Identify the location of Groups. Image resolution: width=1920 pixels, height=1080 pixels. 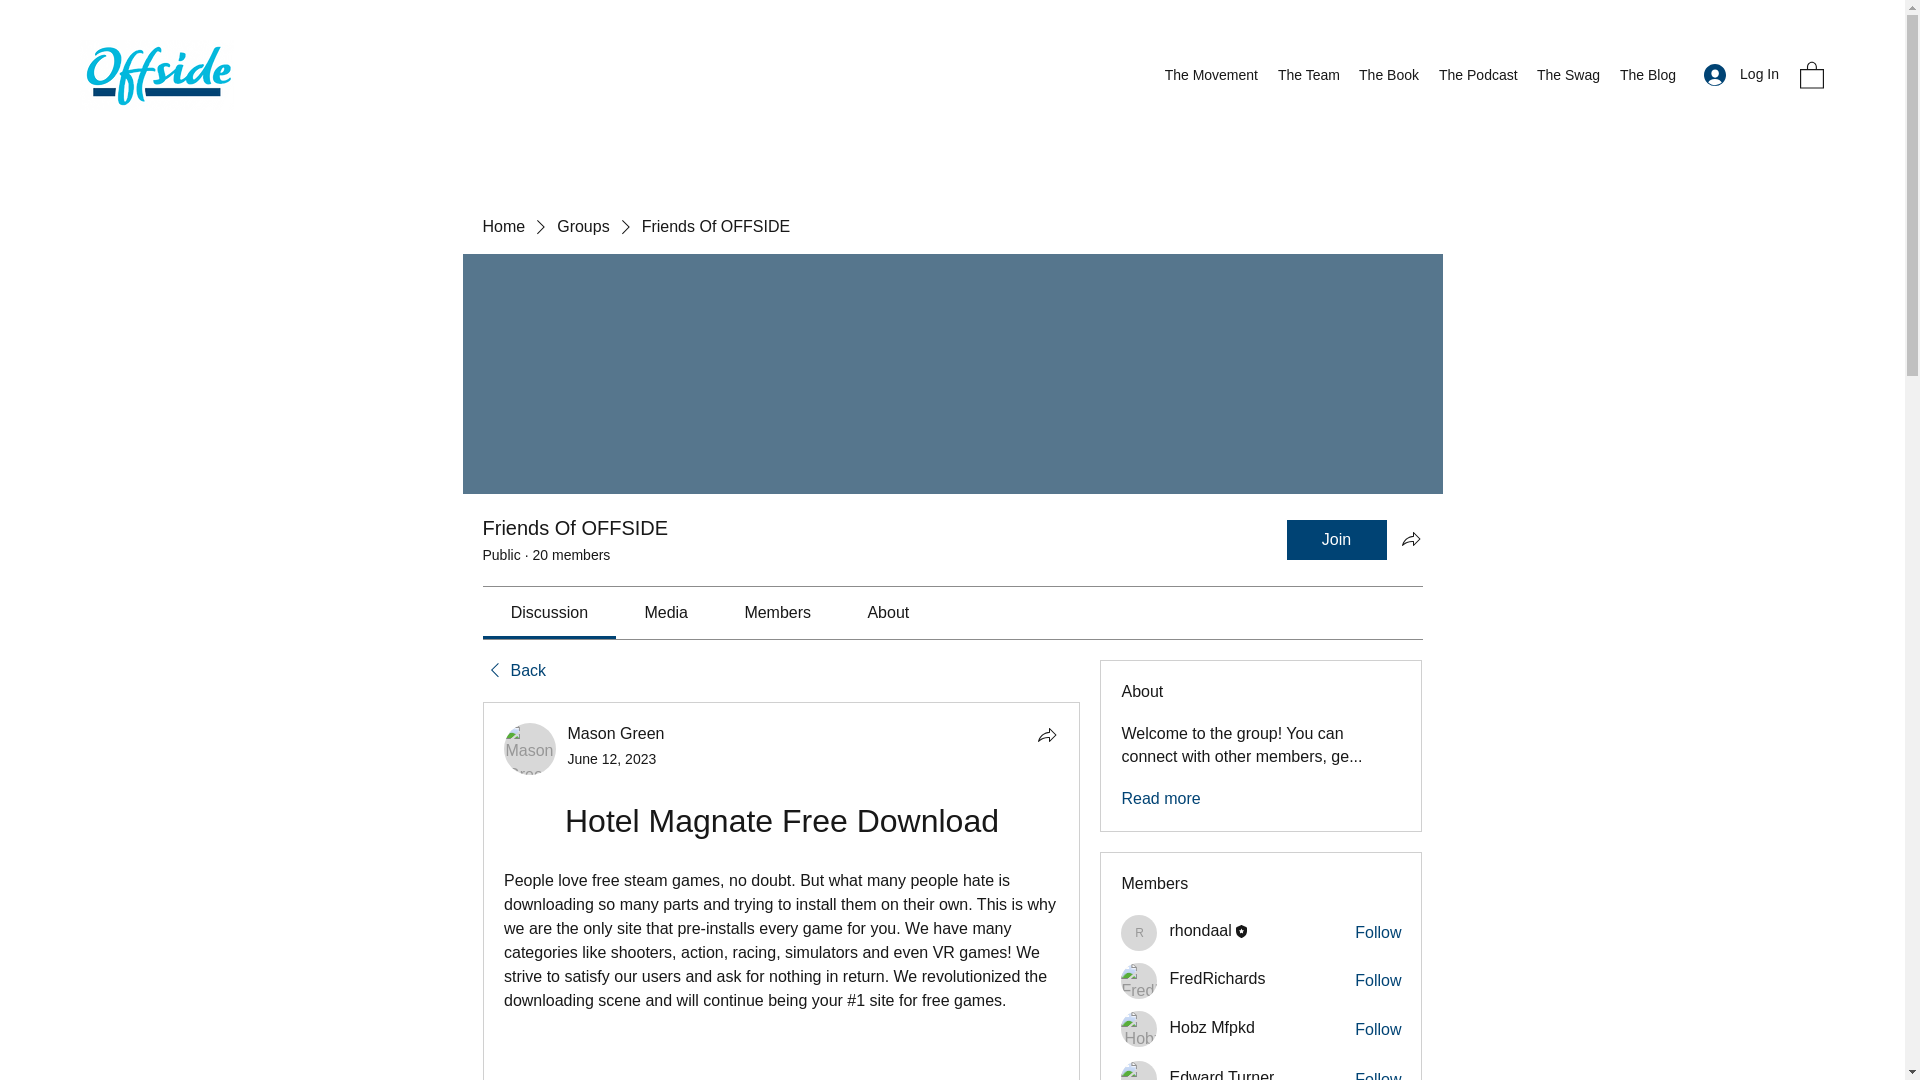
(582, 226).